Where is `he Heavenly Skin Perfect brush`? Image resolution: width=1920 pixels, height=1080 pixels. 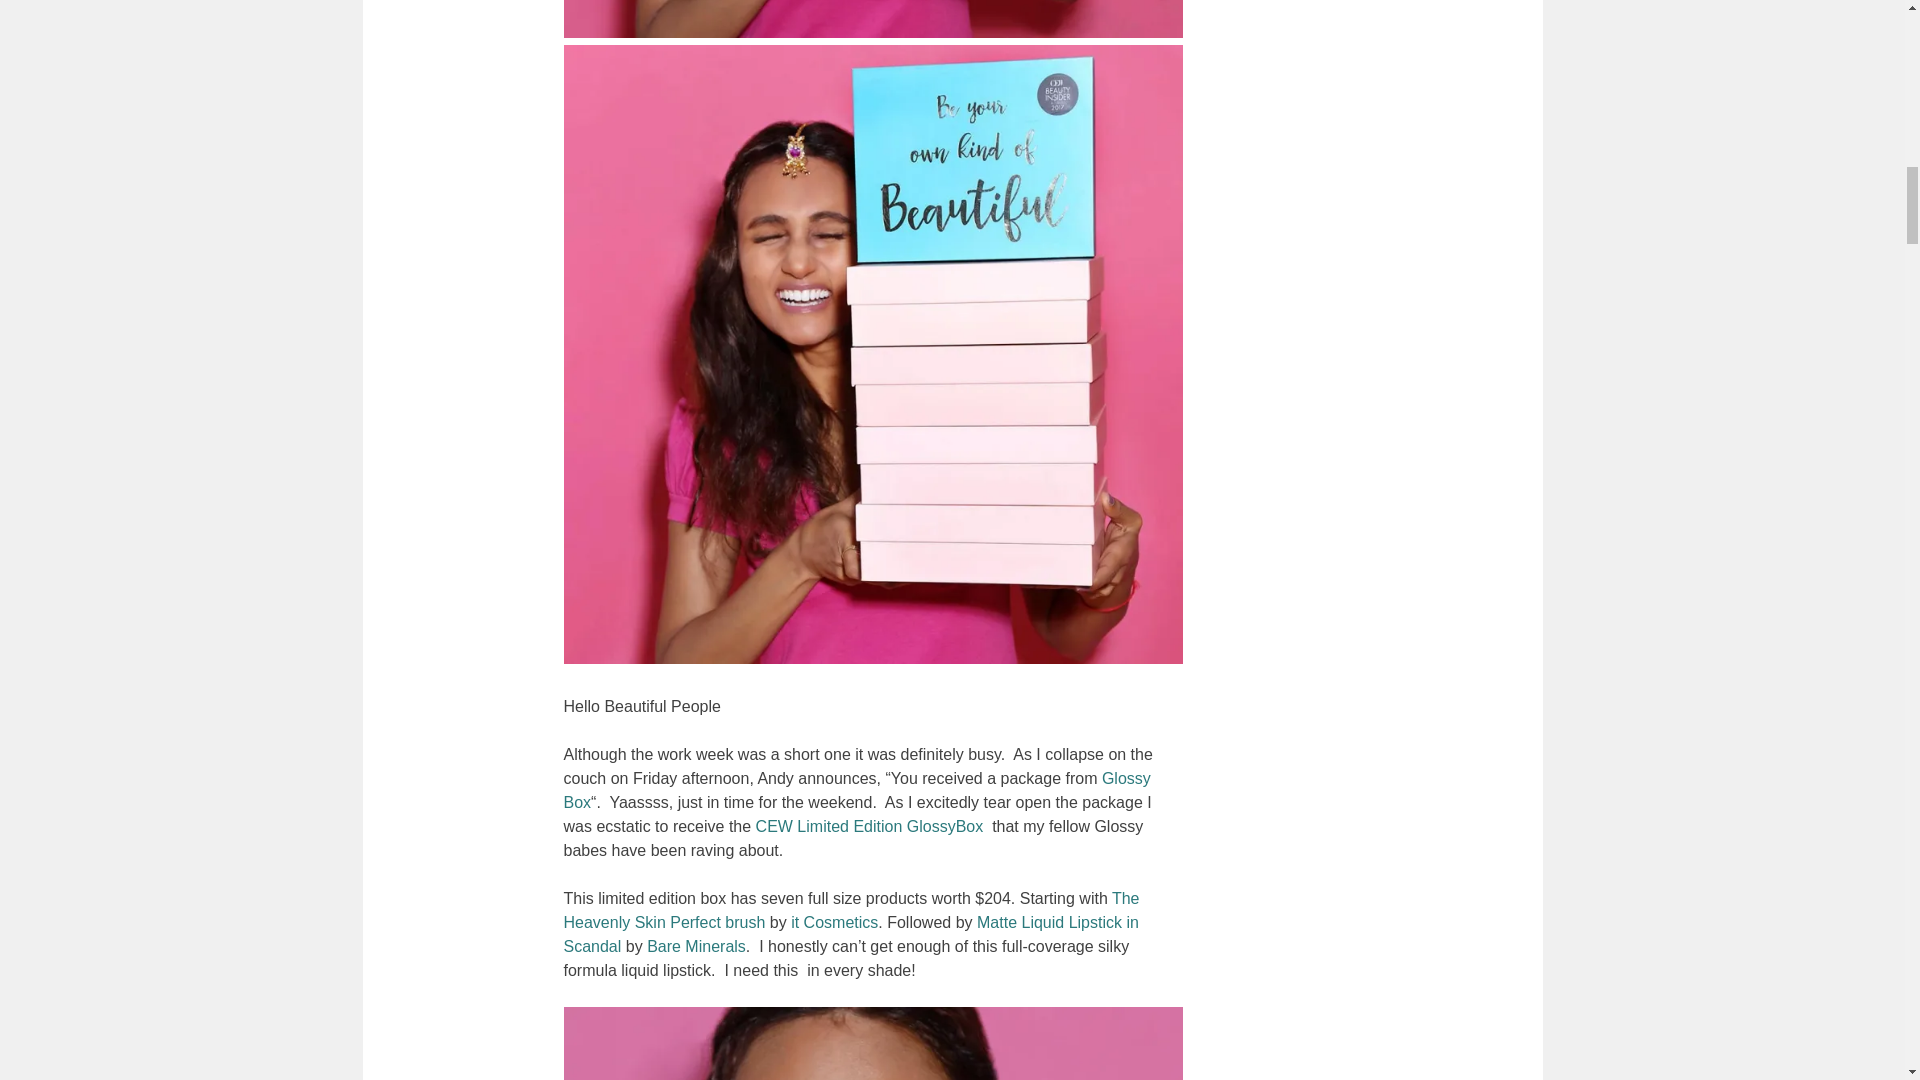 he Heavenly Skin Perfect brush is located at coordinates (852, 910).